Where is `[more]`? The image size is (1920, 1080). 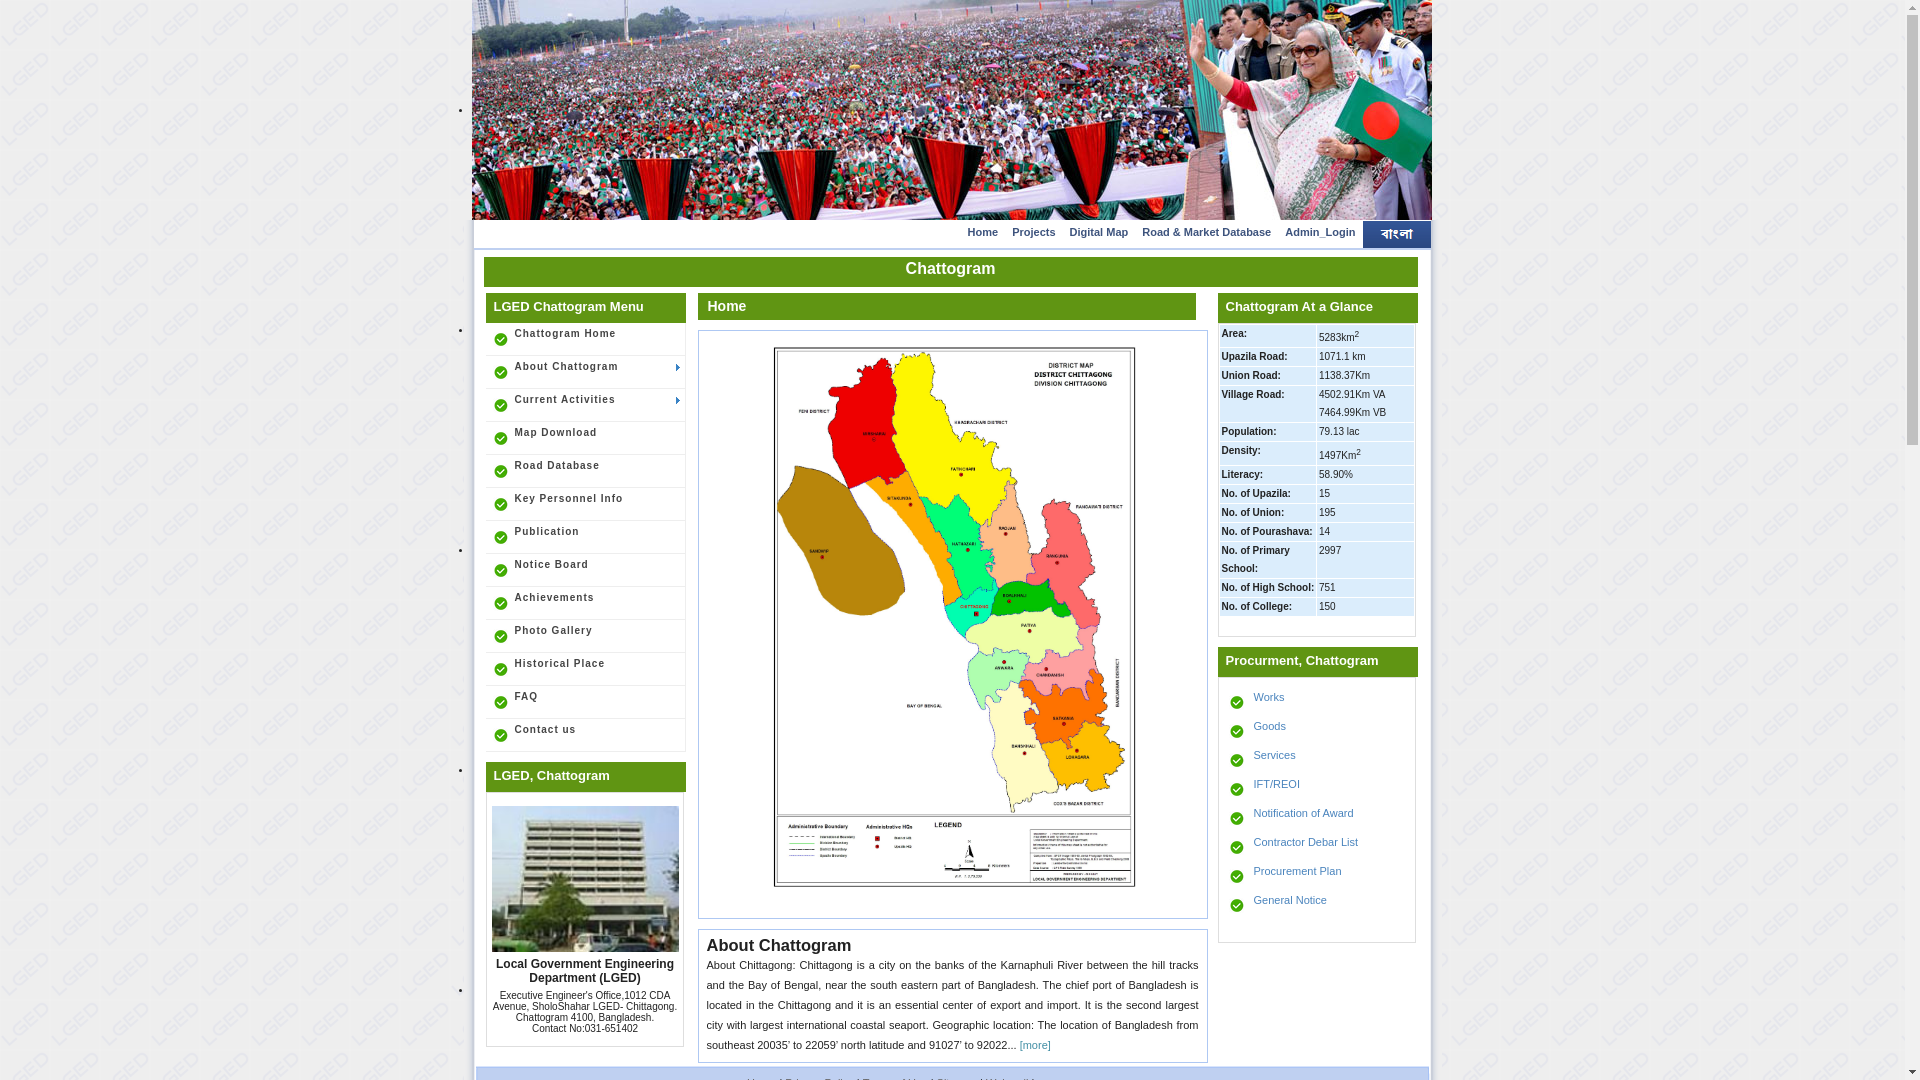
[more] is located at coordinates (1034, 1045).